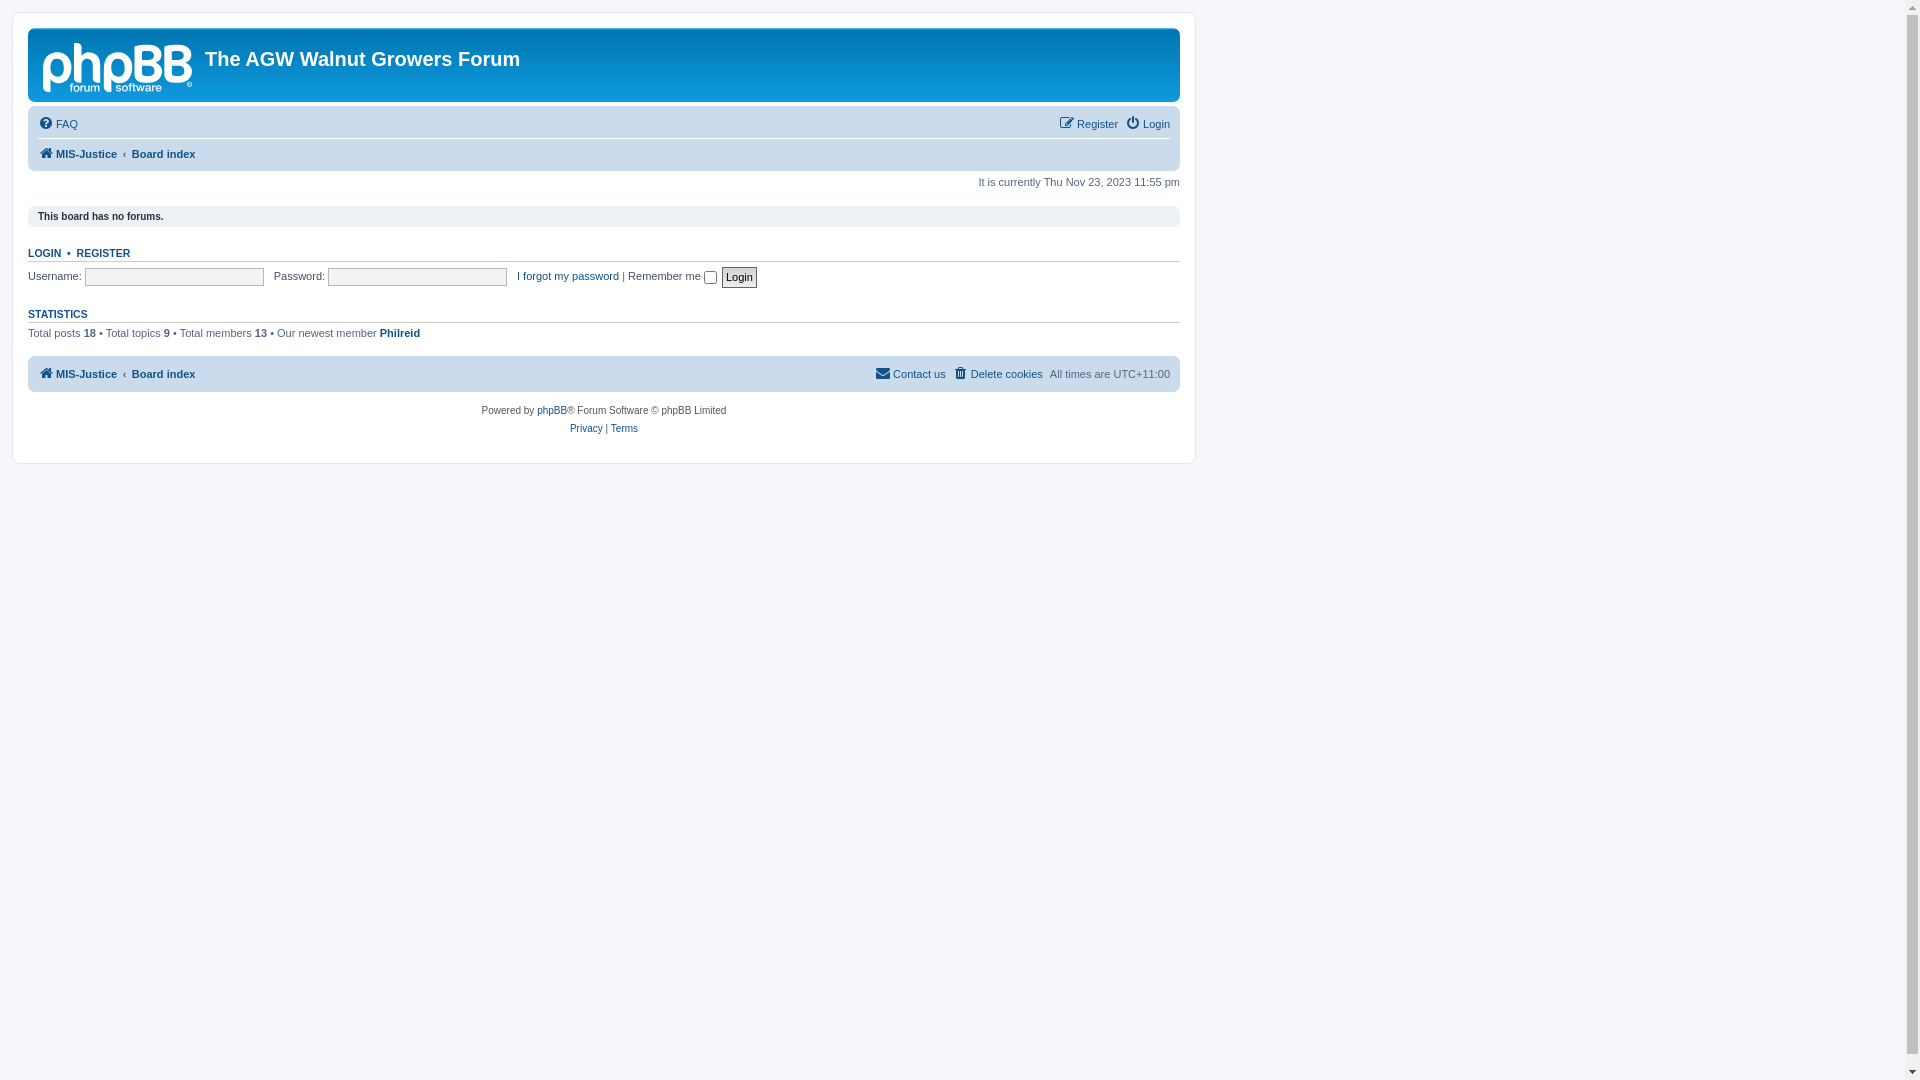 The width and height of the screenshot is (1920, 1080). Describe the element at coordinates (624, 429) in the screenshot. I see `Terms` at that location.